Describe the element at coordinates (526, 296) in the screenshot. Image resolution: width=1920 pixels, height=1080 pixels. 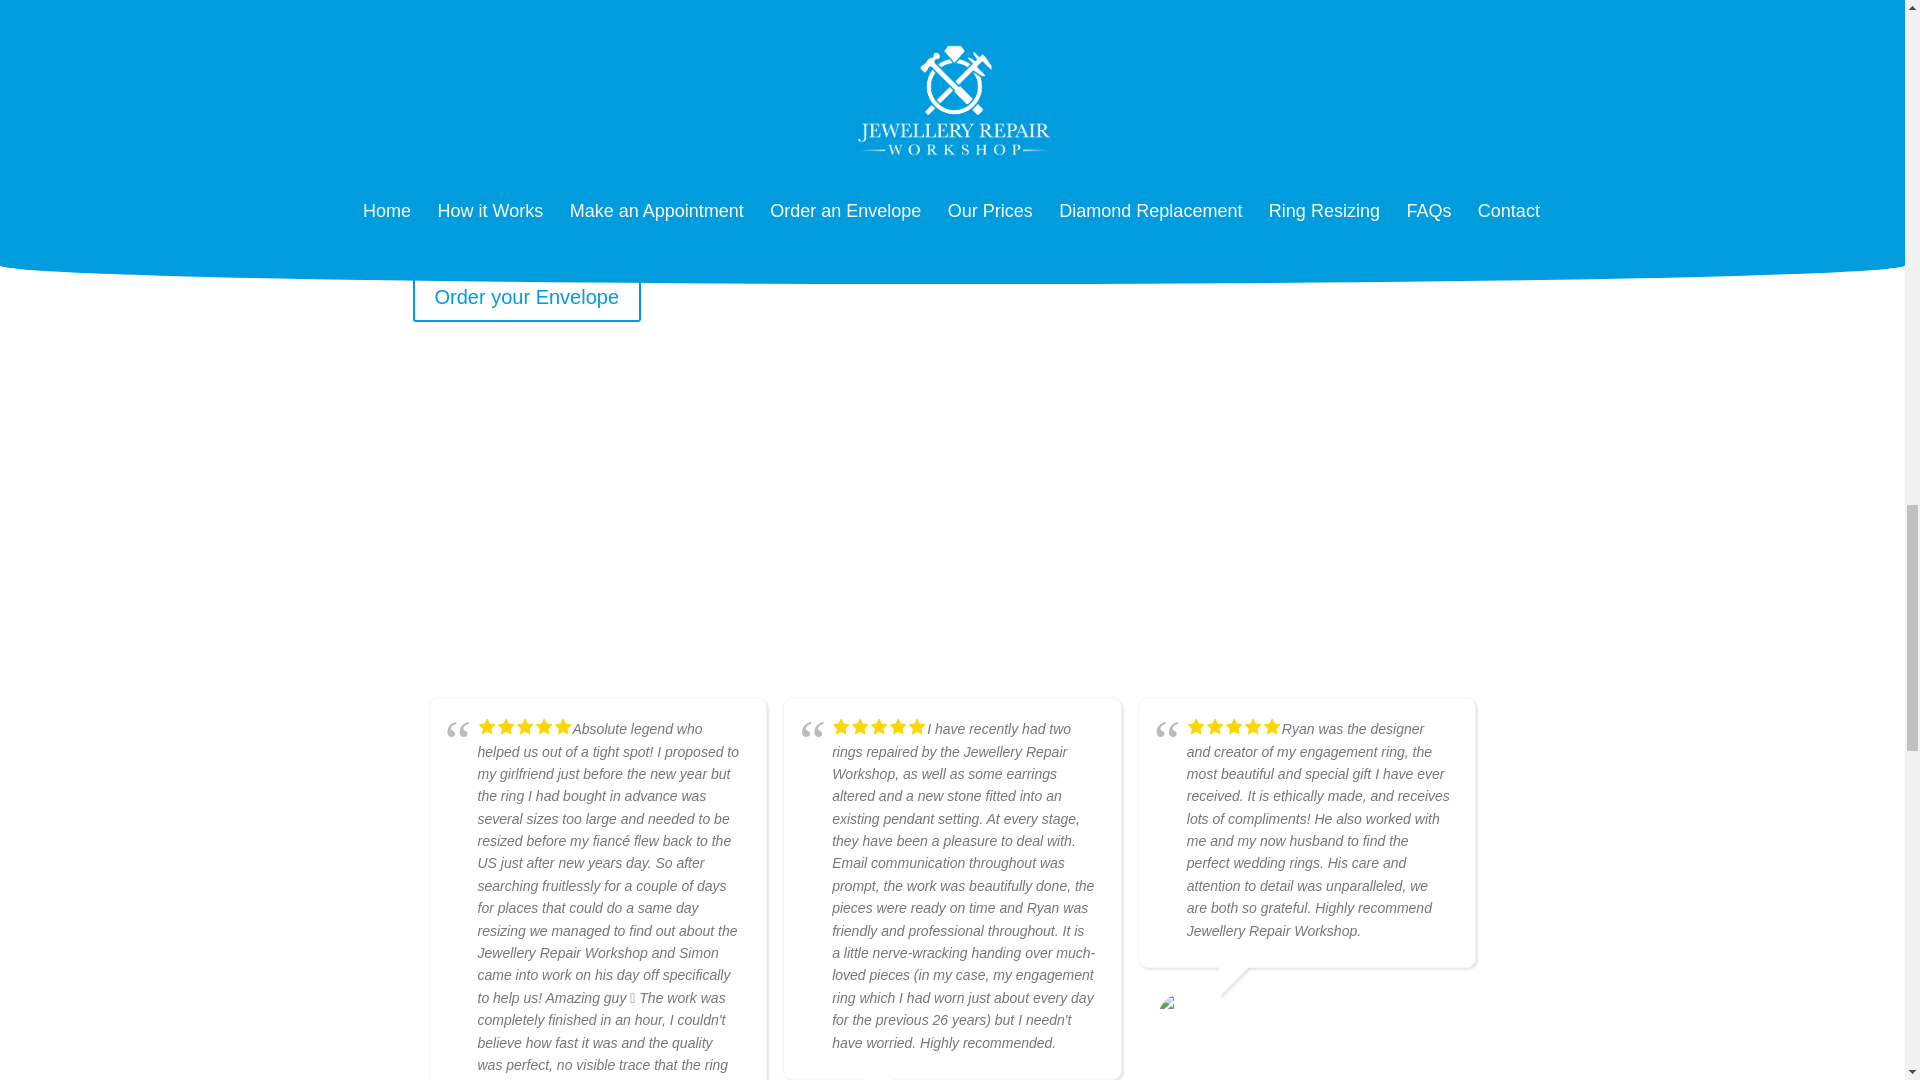
I see `Order your Envelope` at that location.